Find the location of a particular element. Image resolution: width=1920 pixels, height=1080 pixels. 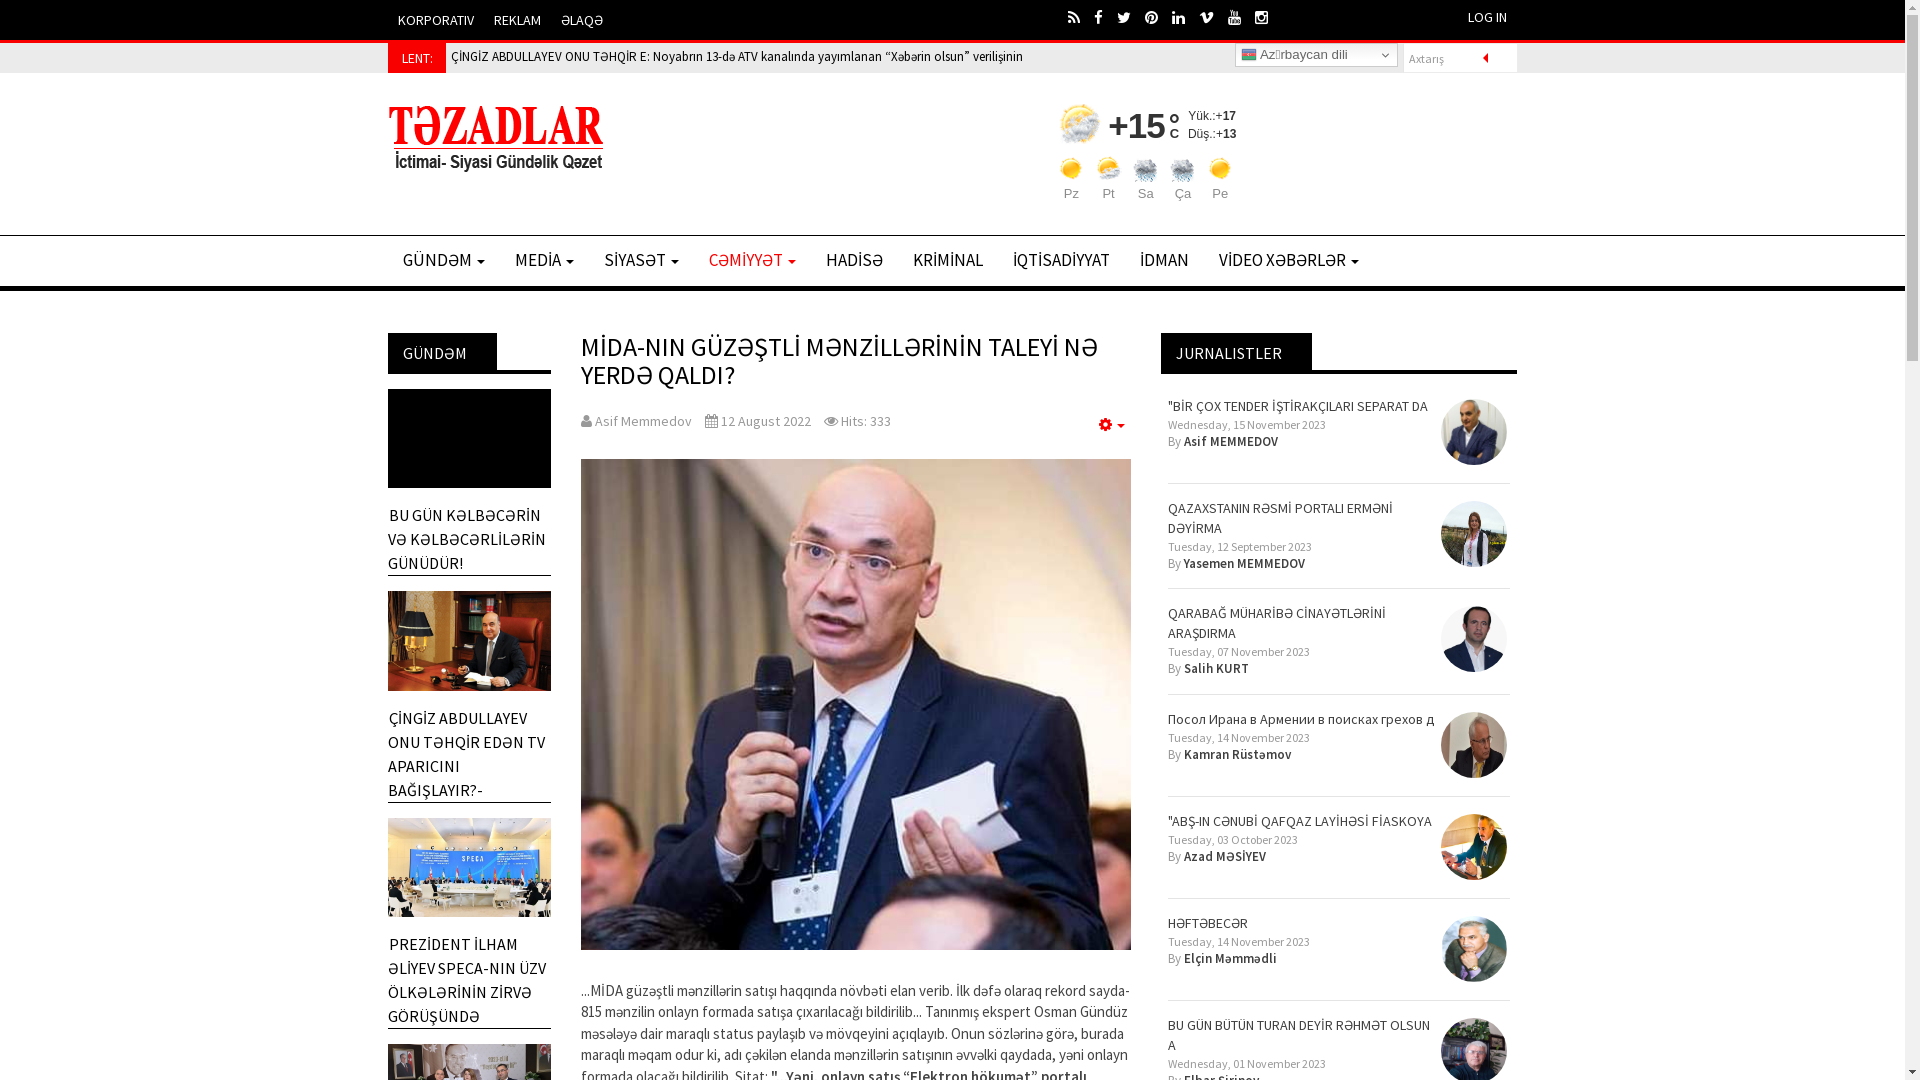

  is located at coordinates (1242, 18).